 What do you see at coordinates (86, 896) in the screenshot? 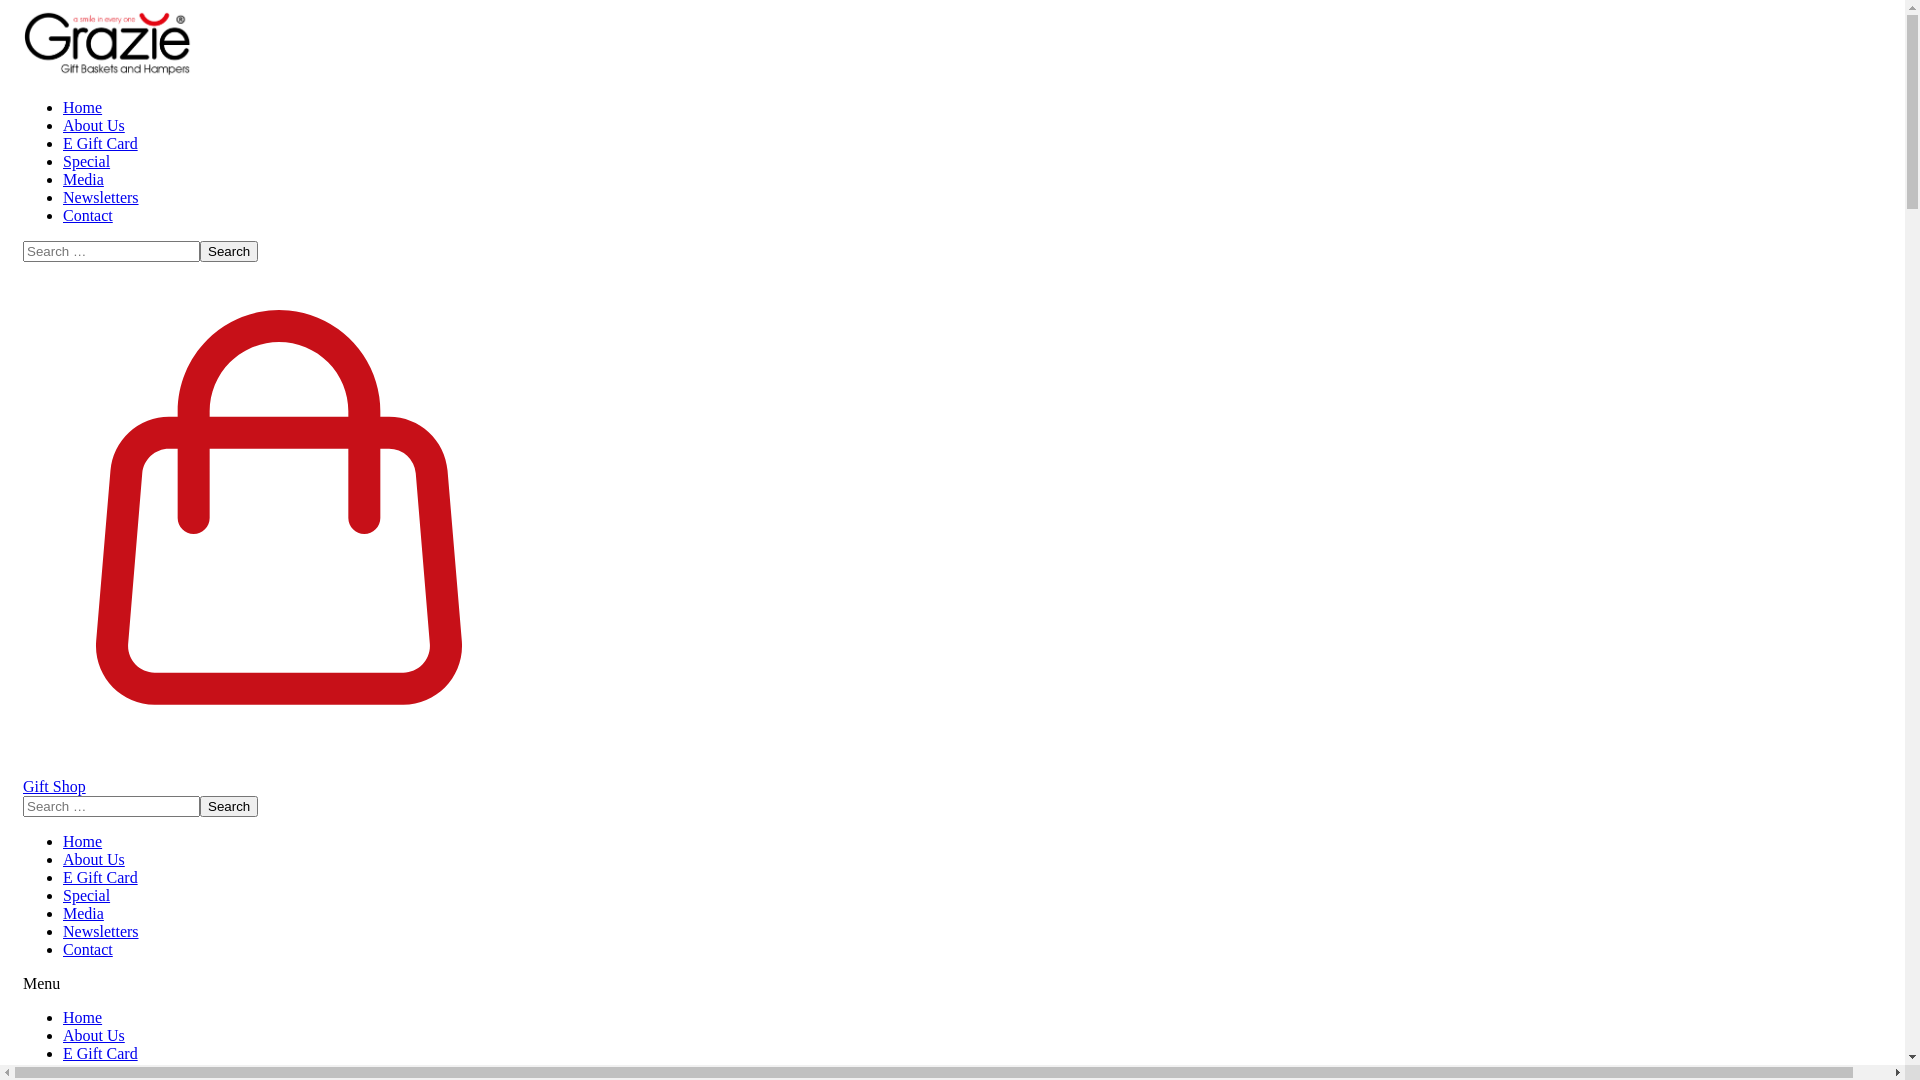
I see `Special` at bounding box center [86, 896].